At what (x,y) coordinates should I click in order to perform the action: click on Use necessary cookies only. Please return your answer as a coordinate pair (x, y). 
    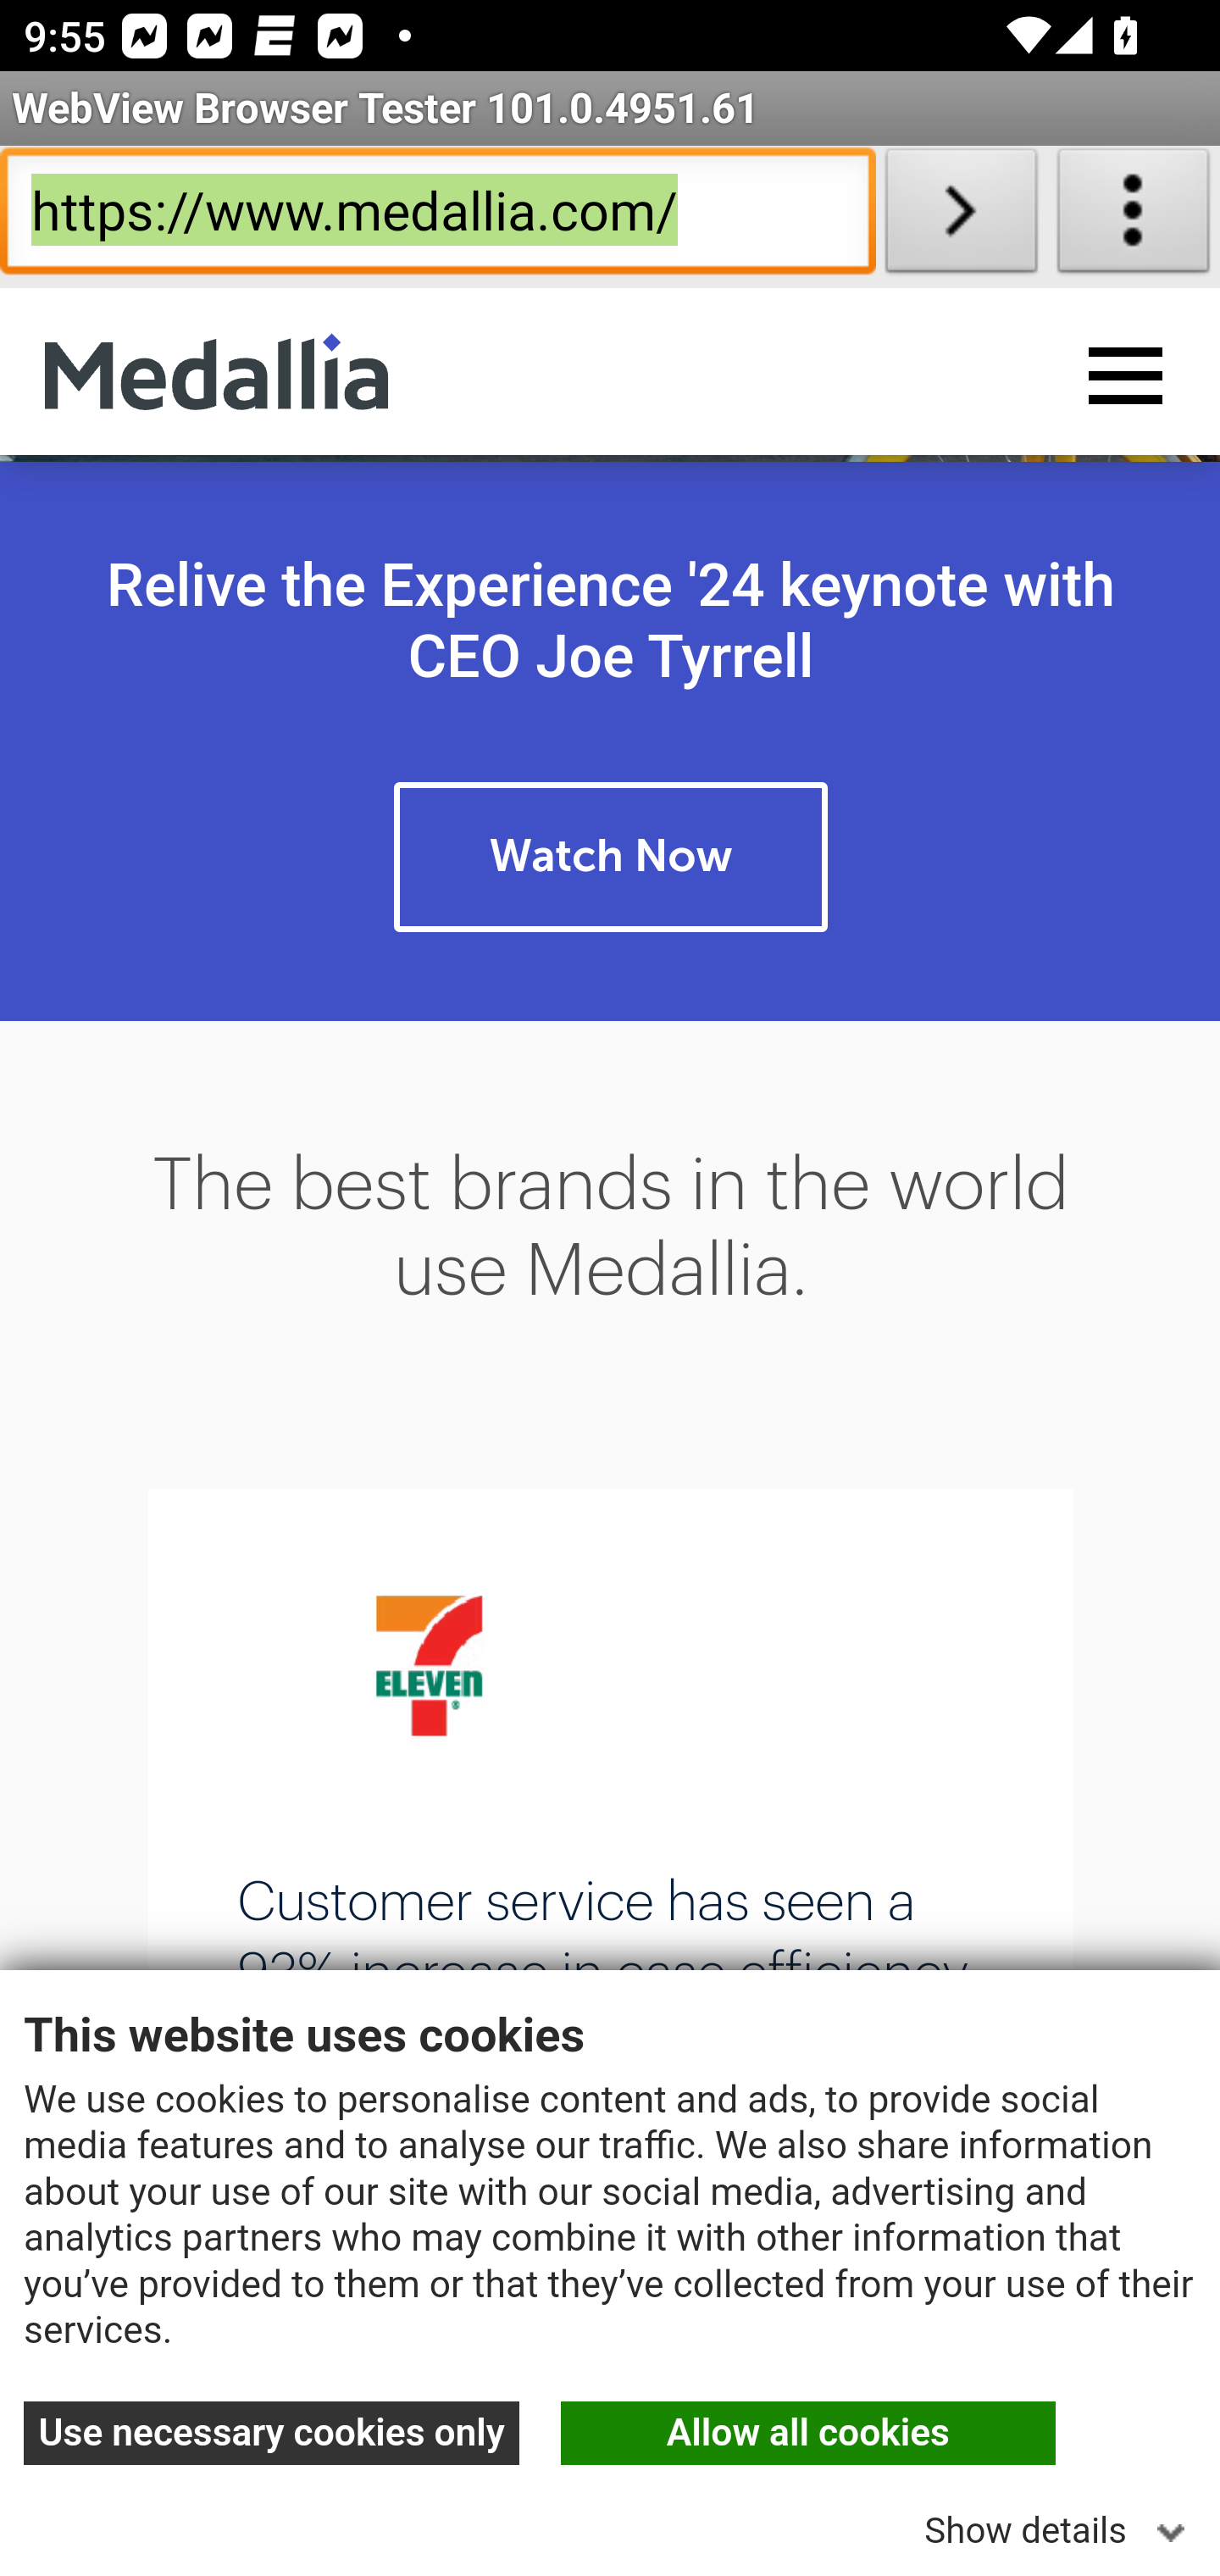
    Looking at the image, I should click on (273, 2437).